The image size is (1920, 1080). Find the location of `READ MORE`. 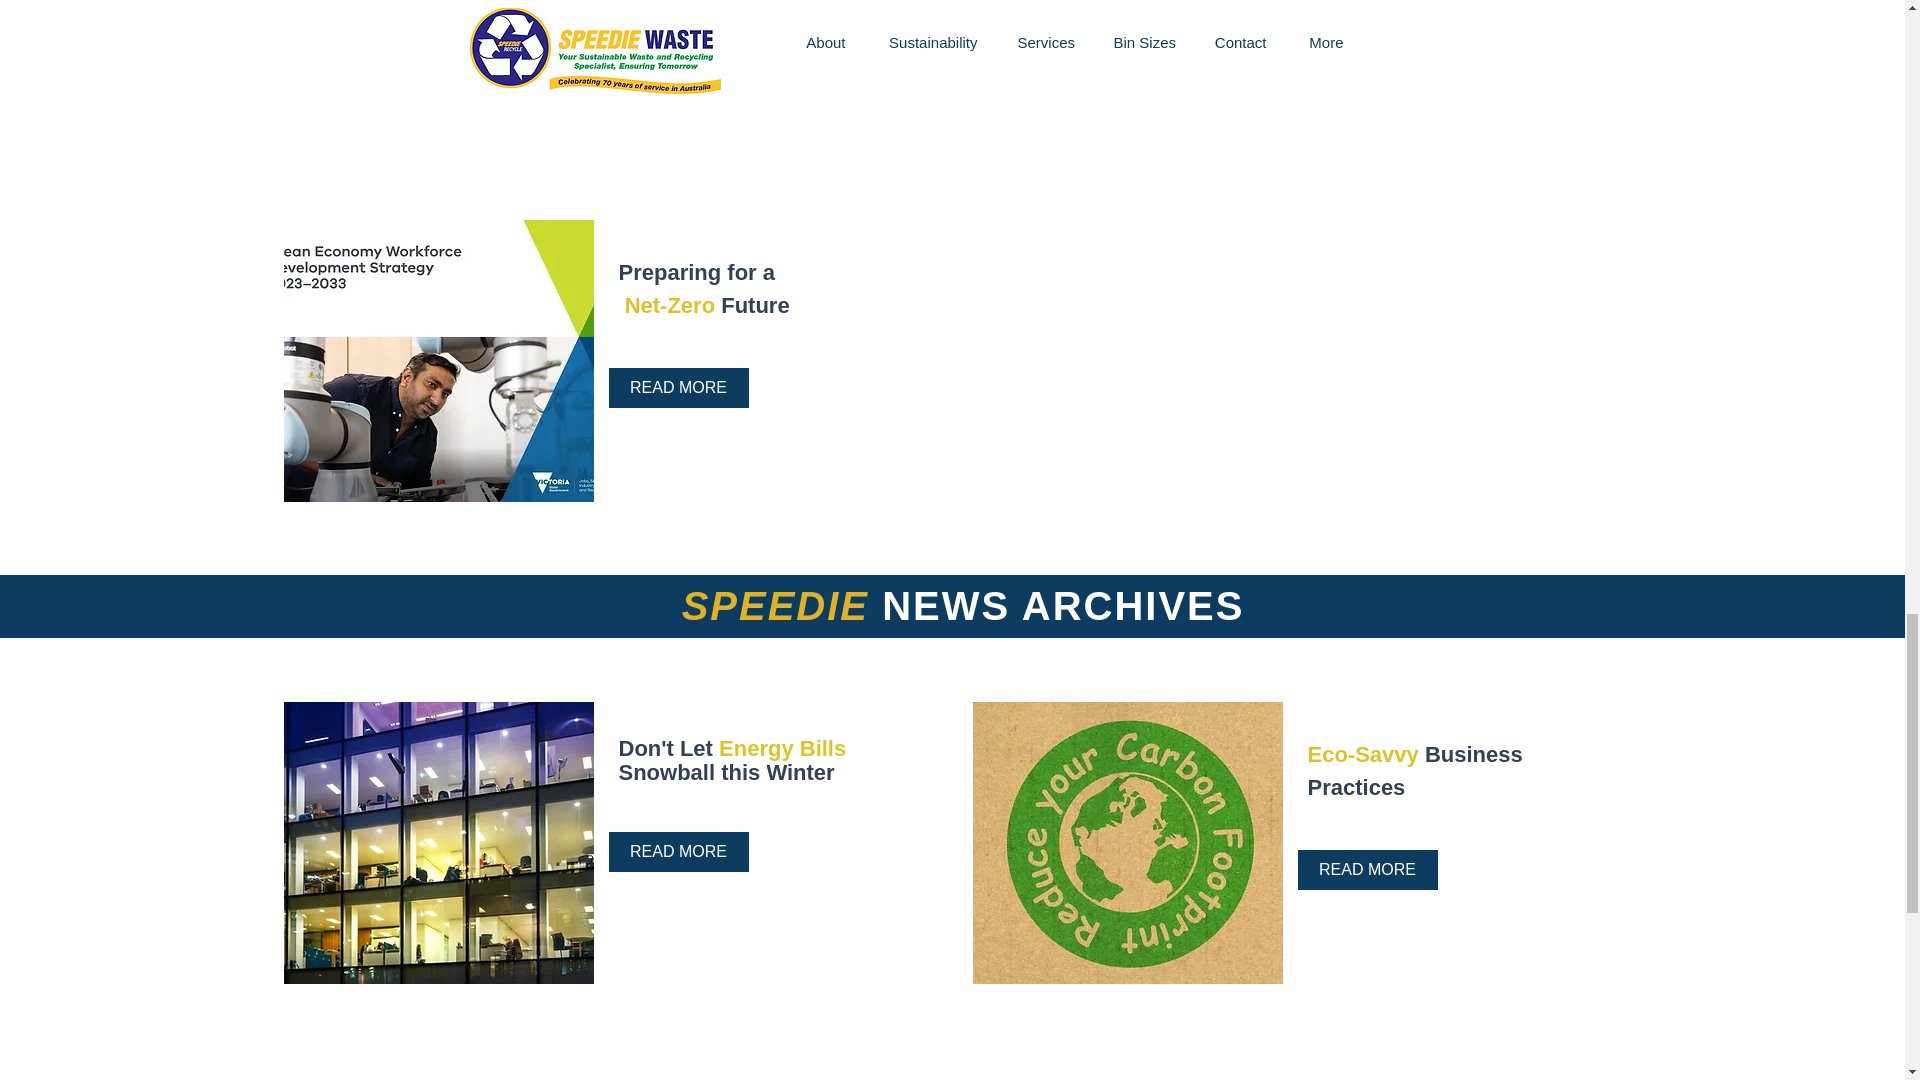

READ MORE is located at coordinates (1368, 869).